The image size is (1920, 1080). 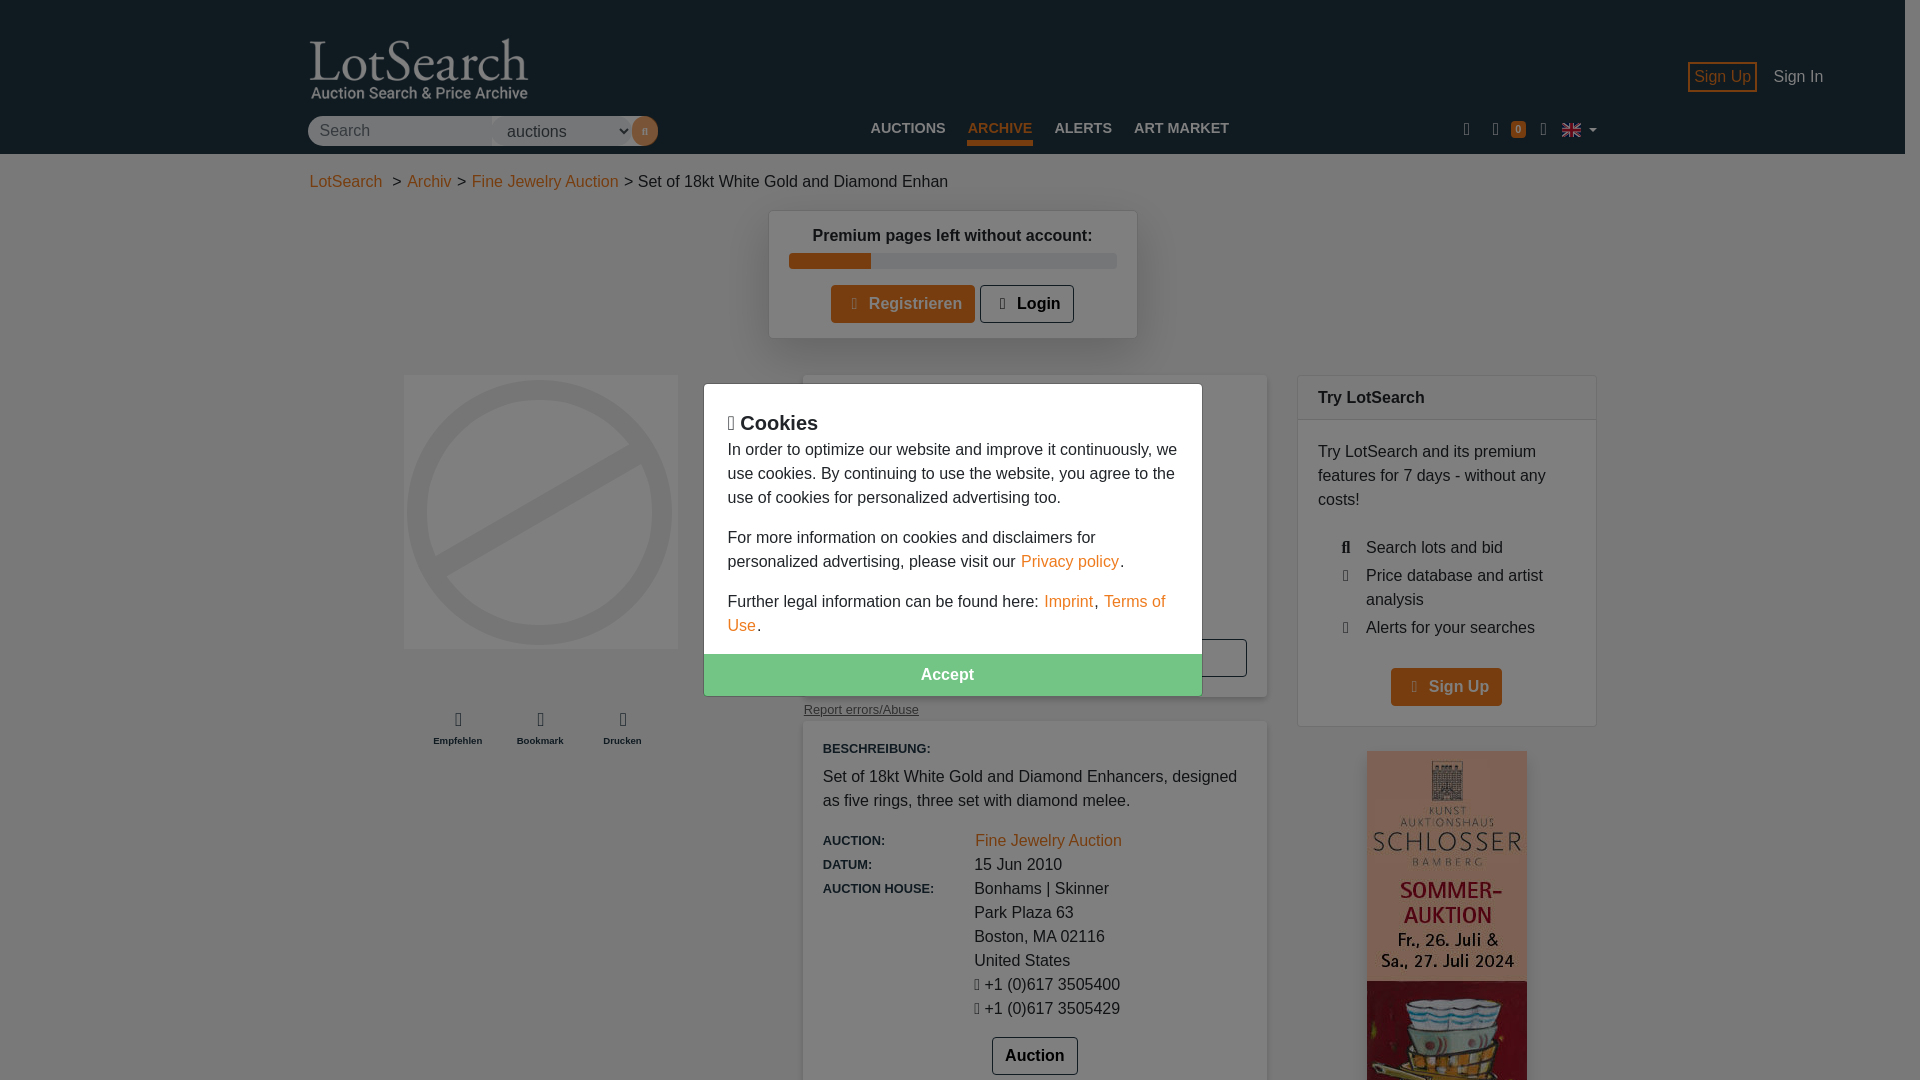 What do you see at coordinates (428, 181) in the screenshot?
I see `Archiv` at bounding box center [428, 181].